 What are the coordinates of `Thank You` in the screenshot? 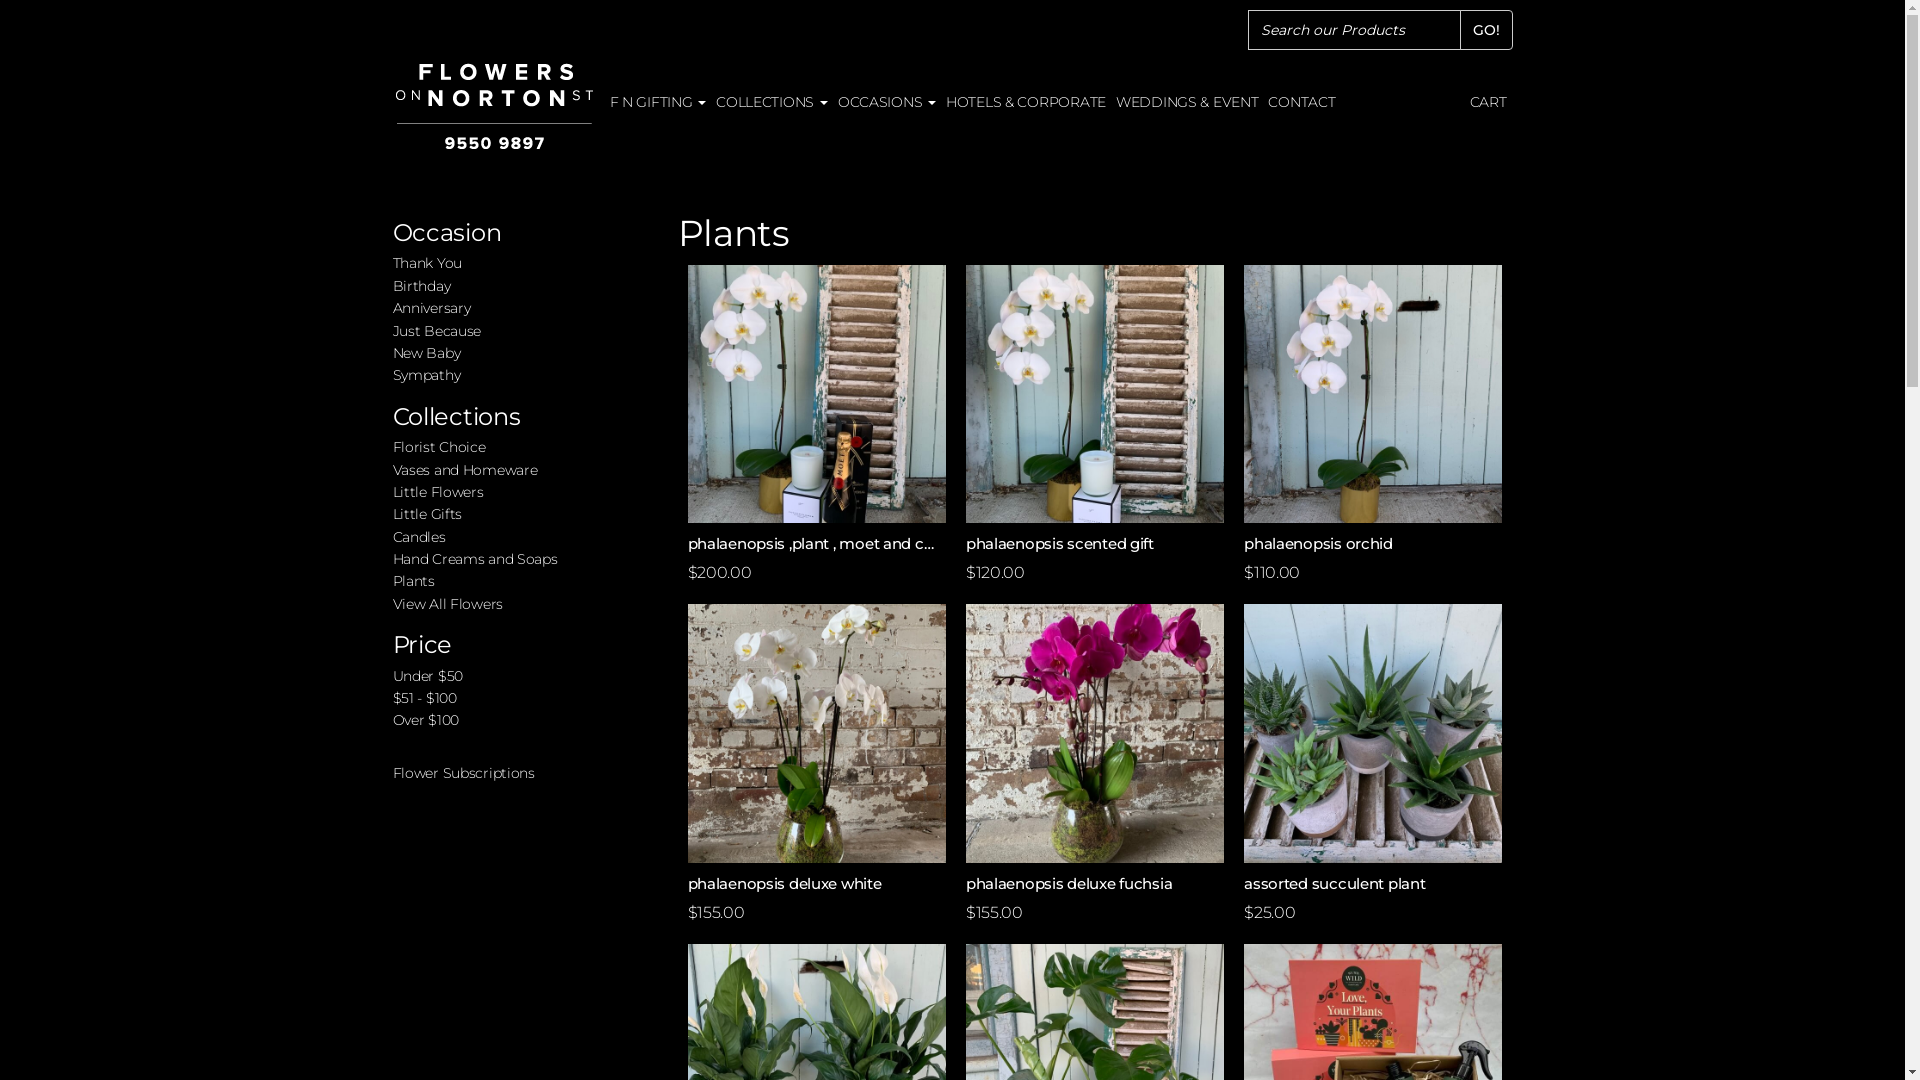 It's located at (426, 263).